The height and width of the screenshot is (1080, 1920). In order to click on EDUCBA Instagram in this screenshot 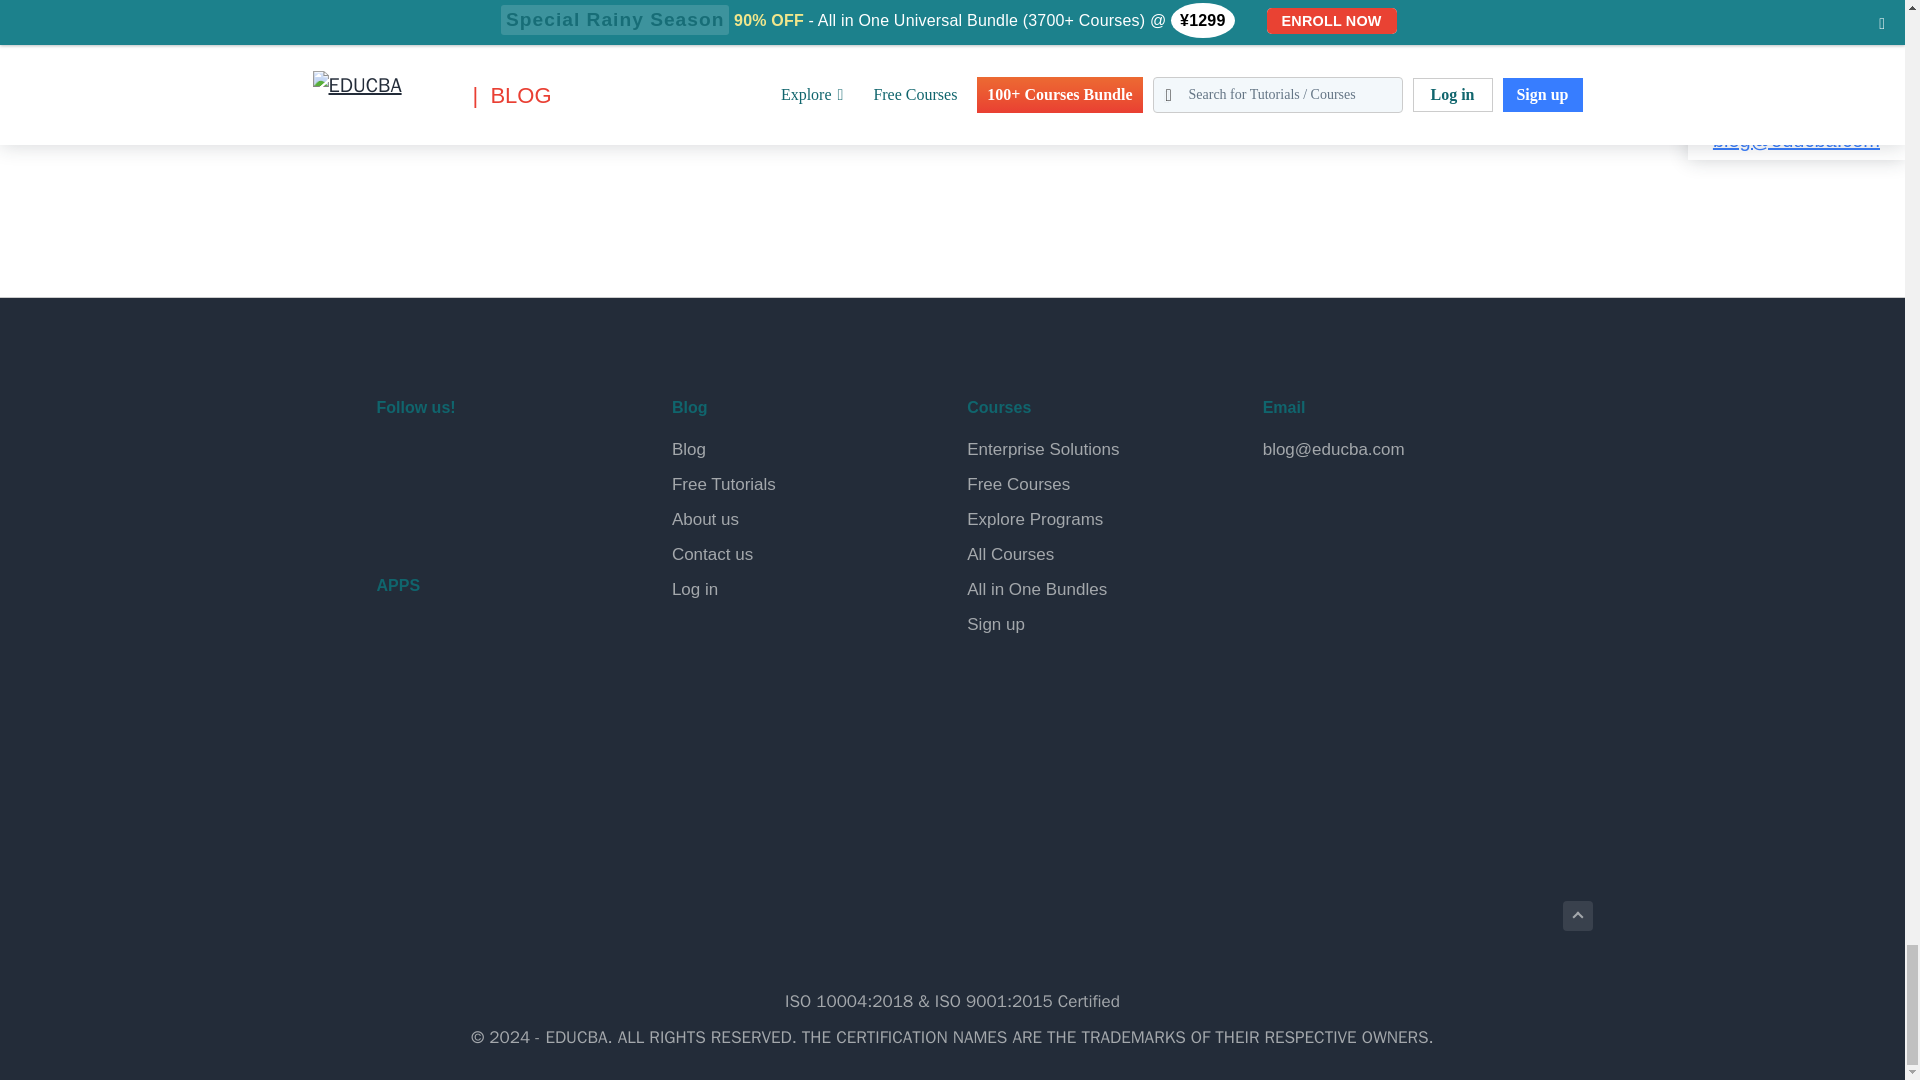, I will do `click(538, 460)`.